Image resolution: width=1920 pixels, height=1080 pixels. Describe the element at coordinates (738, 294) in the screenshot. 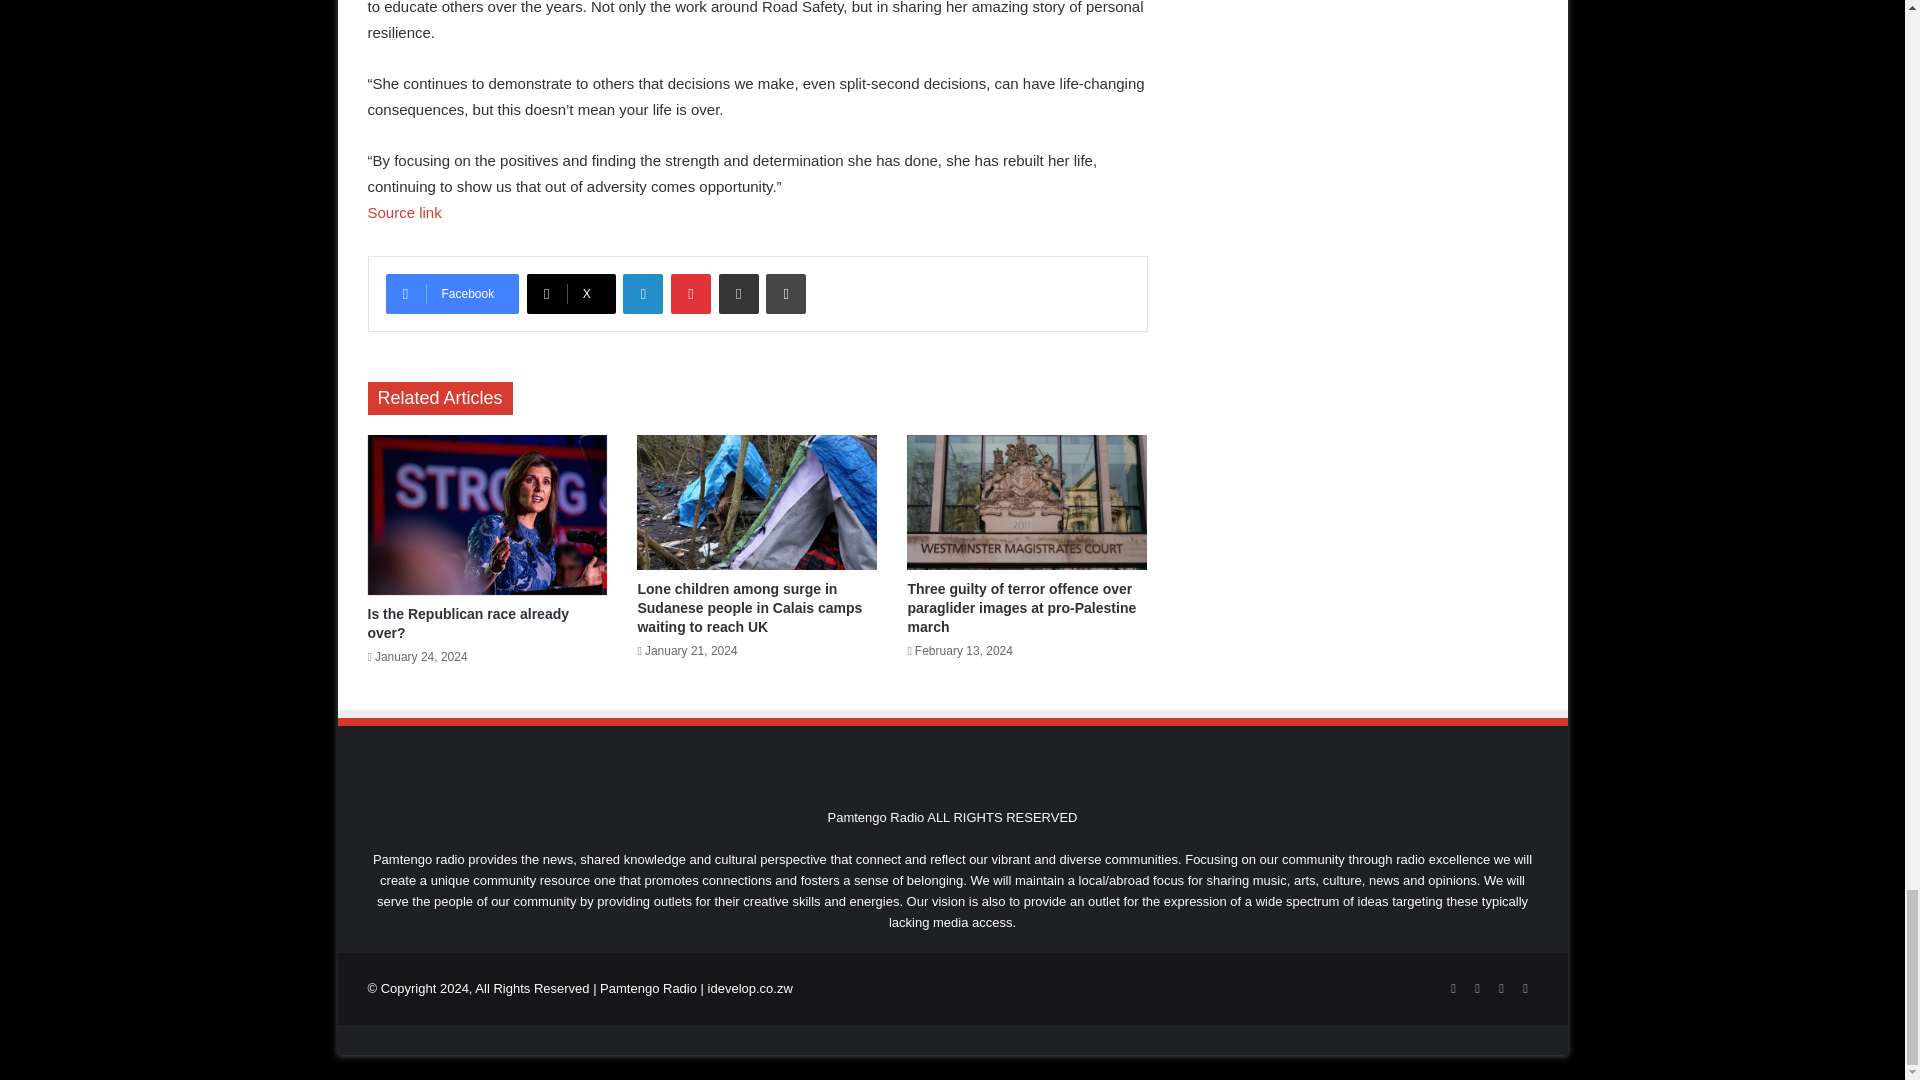

I see `Share via Email` at that location.